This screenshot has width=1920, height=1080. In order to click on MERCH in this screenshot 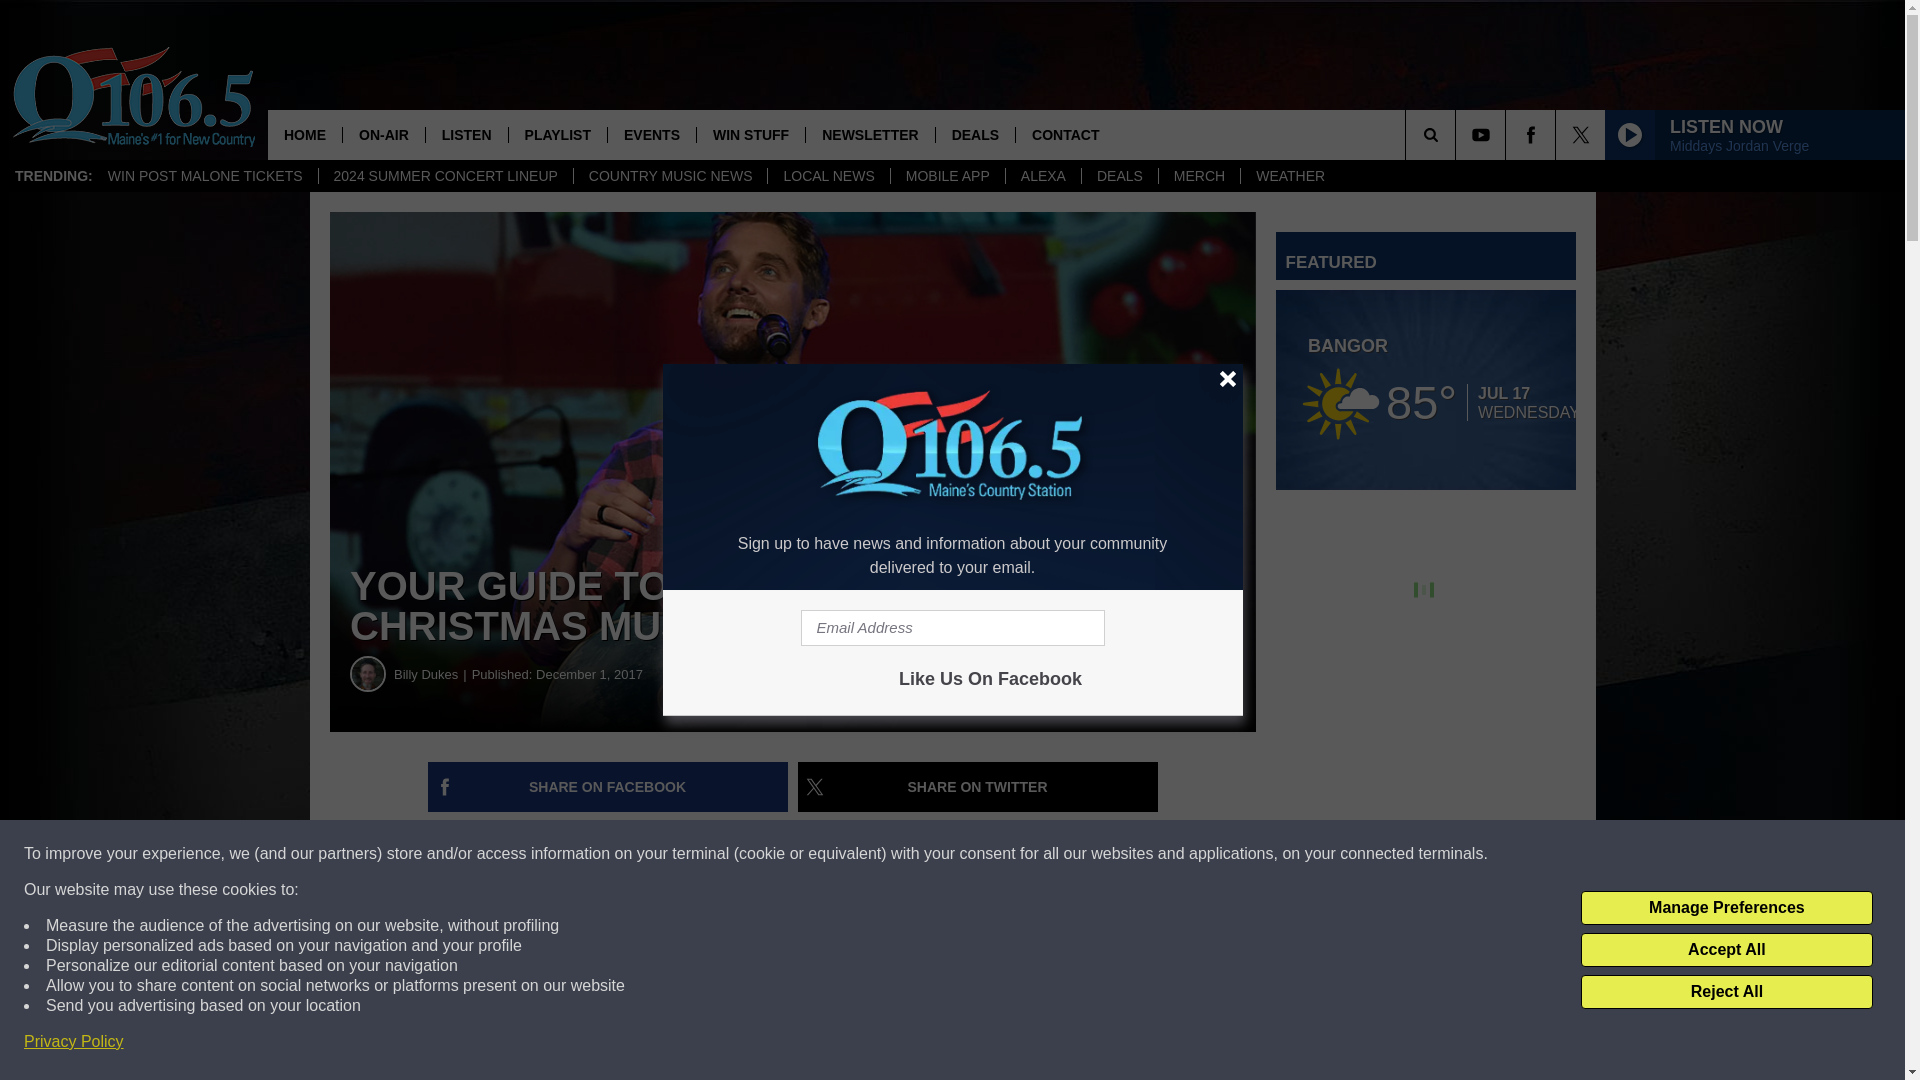, I will do `click(1198, 176)`.